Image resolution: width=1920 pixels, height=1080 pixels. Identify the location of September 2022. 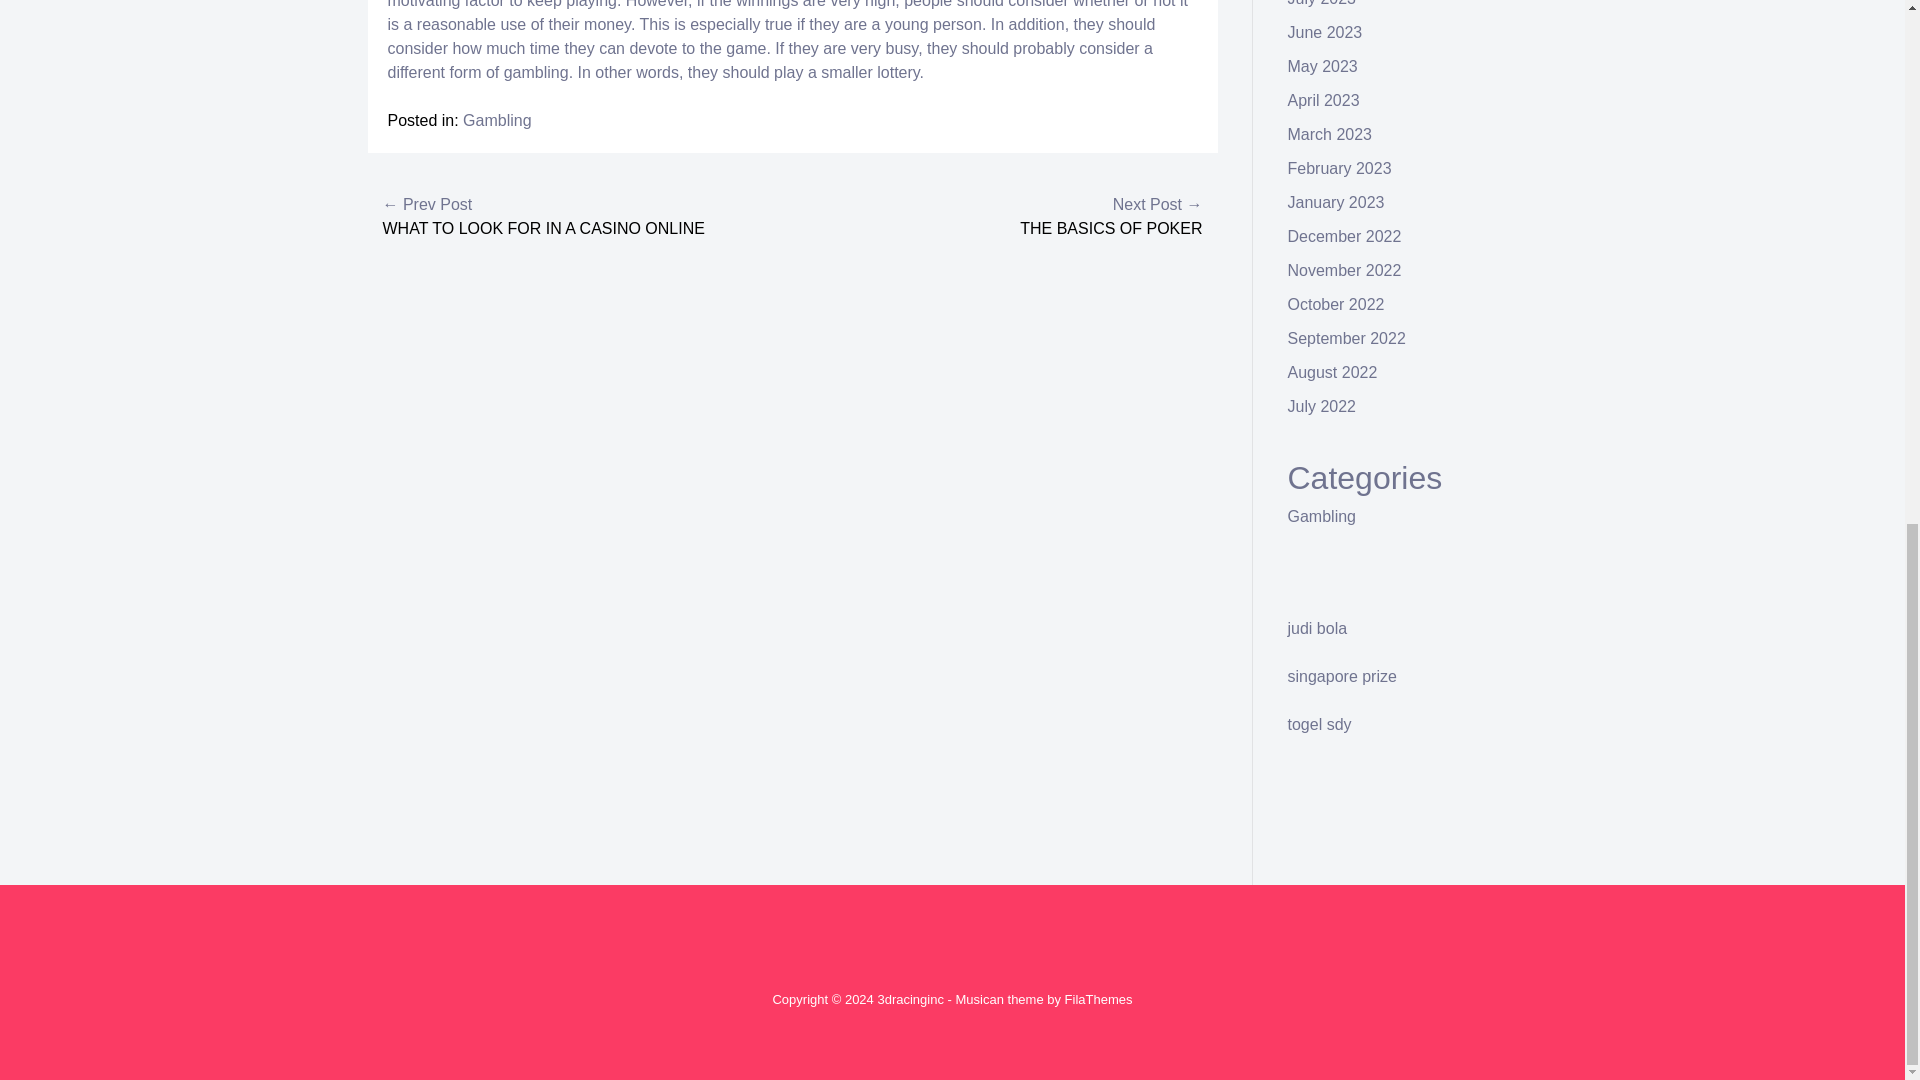
(1346, 338).